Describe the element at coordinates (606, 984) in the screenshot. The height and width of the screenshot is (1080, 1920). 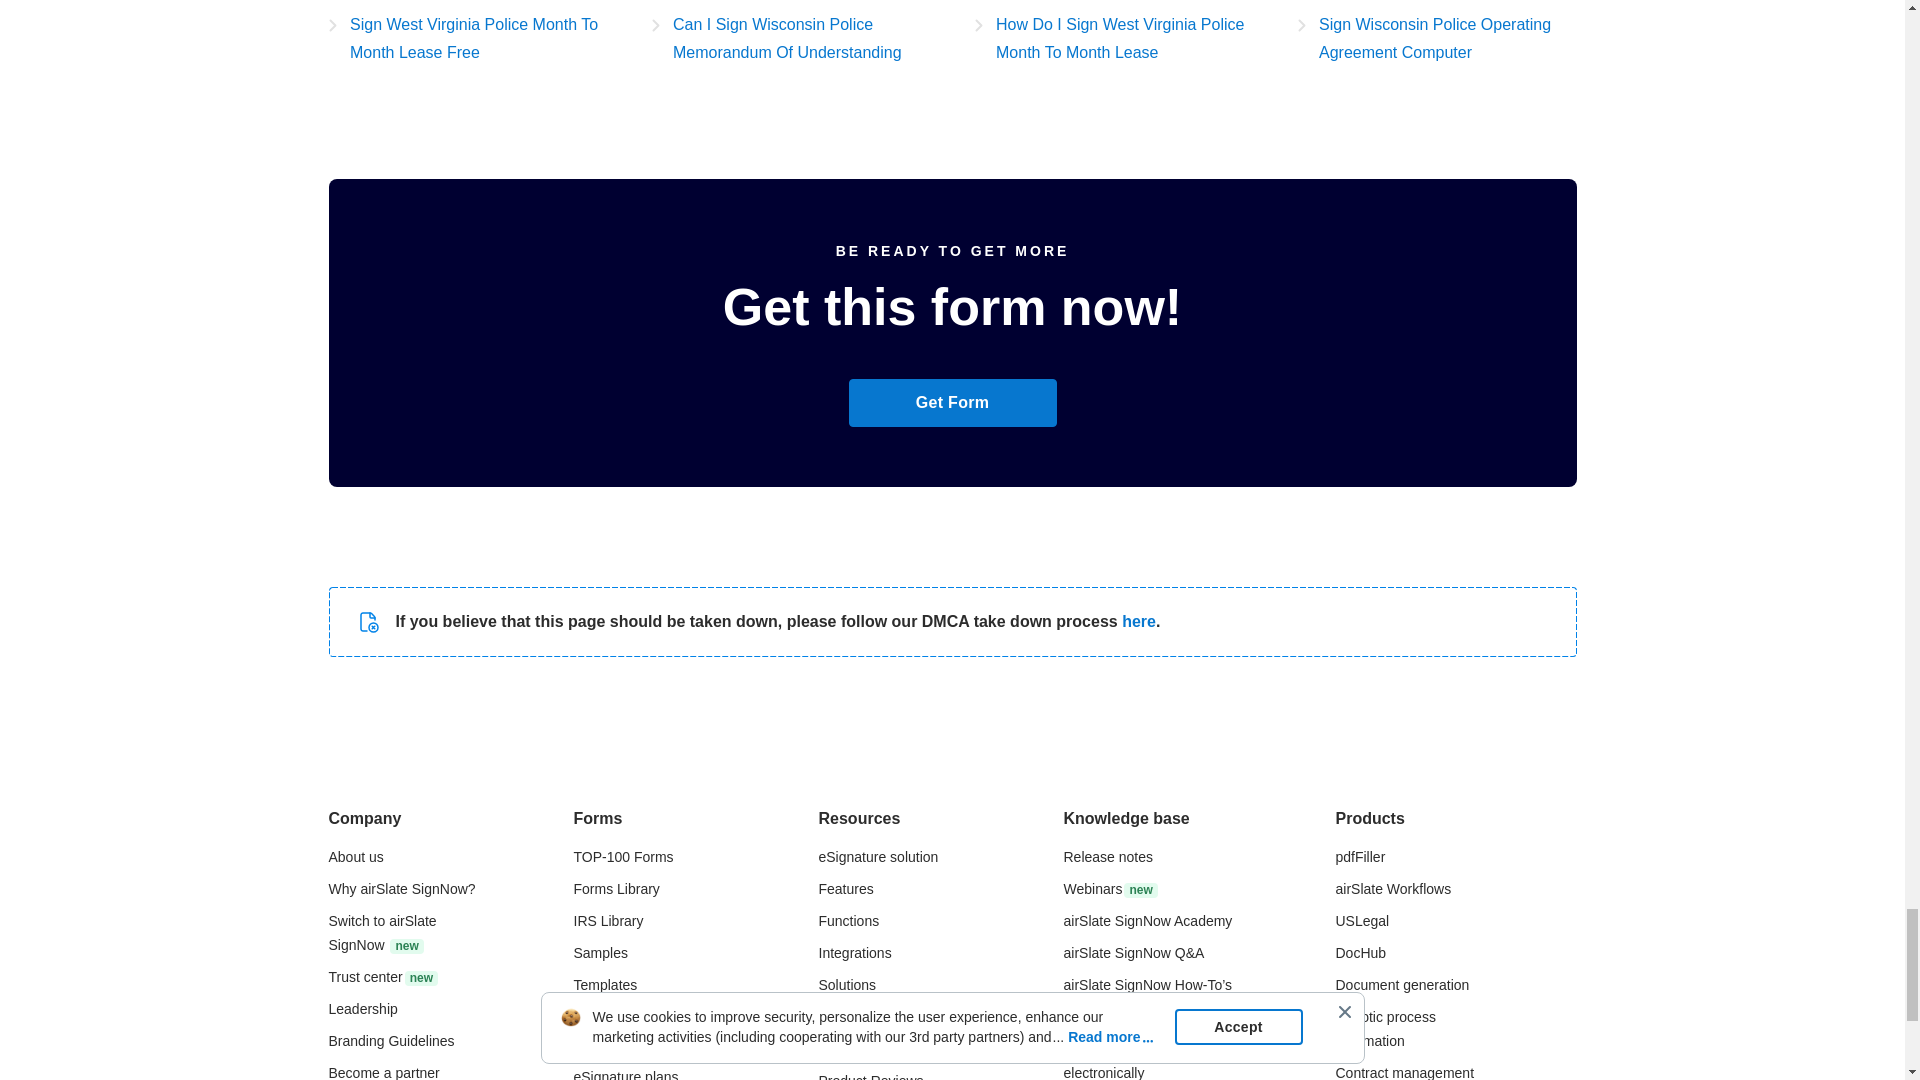
I see `Go to the  airSlate signNow  templates page` at that location.